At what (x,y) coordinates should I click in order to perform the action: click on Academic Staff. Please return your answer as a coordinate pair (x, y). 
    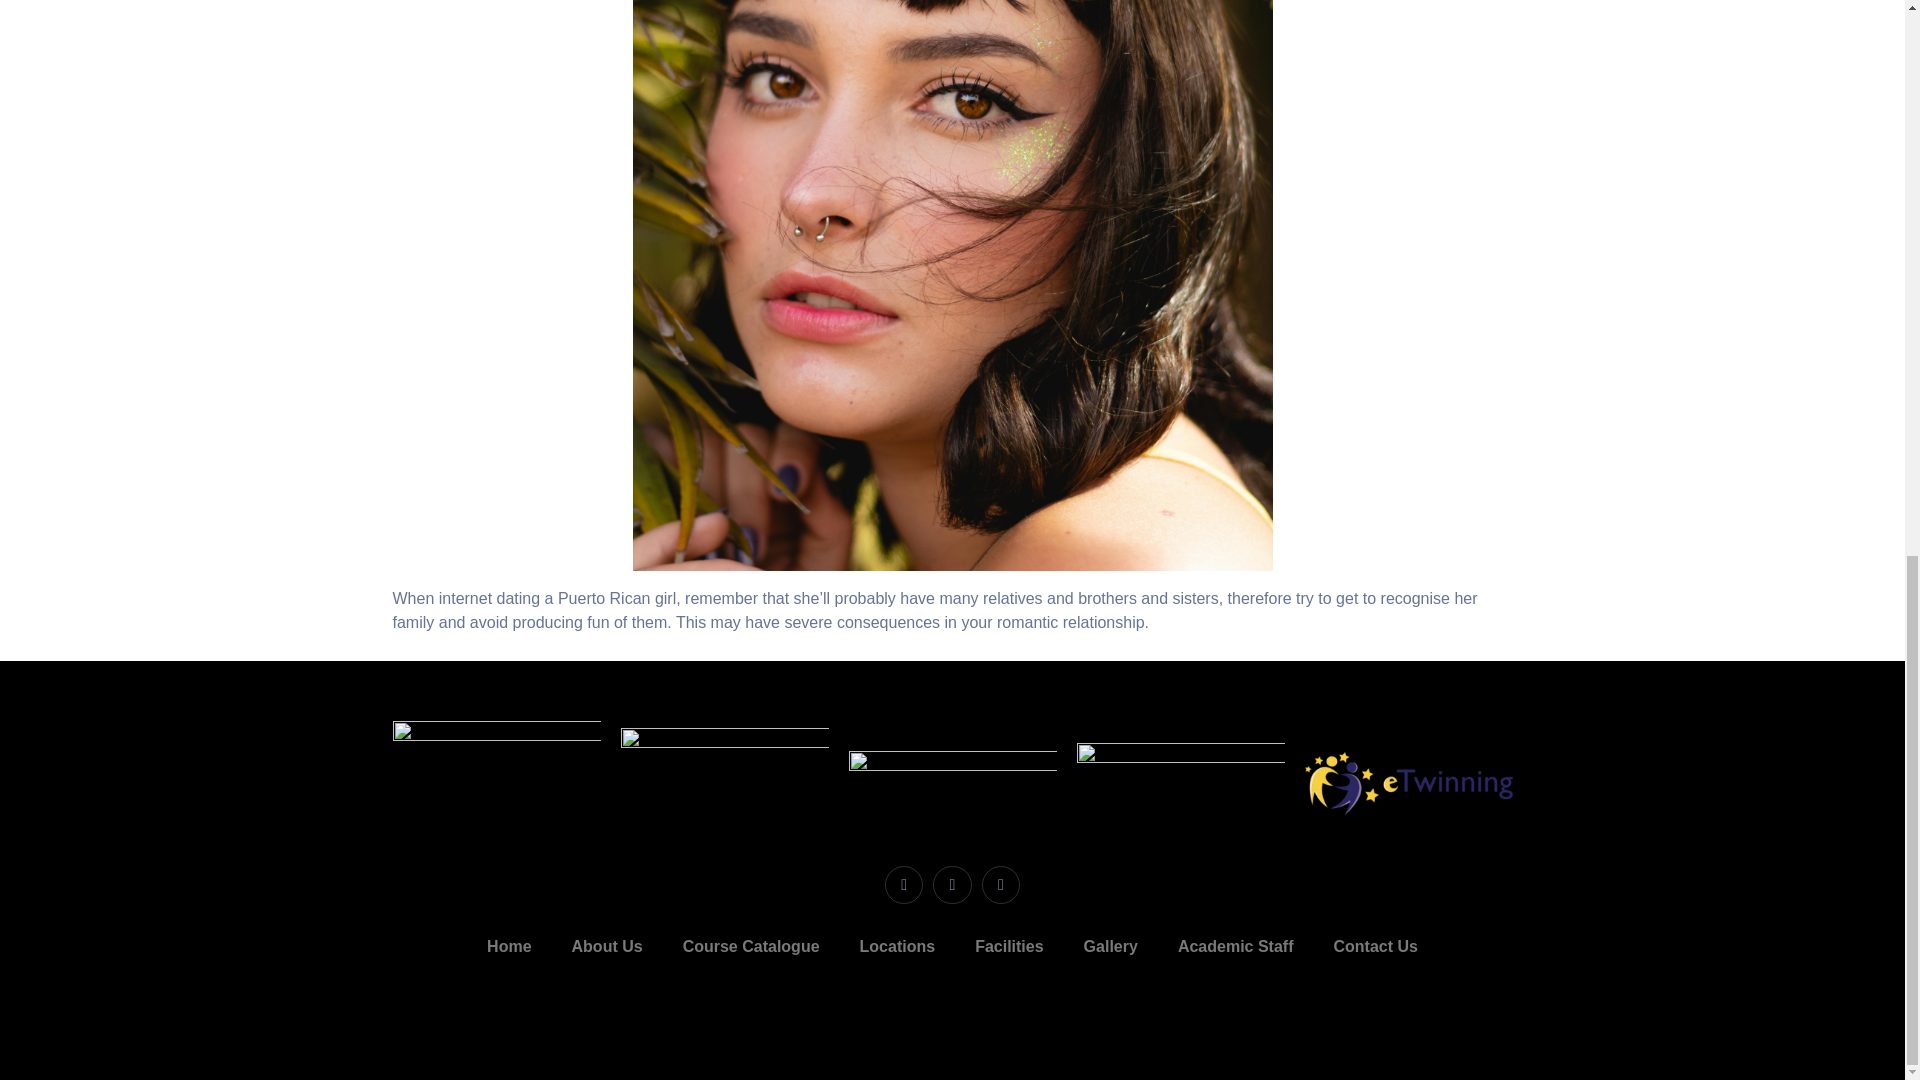
    Looking at the image, I should click on (1235, 946).